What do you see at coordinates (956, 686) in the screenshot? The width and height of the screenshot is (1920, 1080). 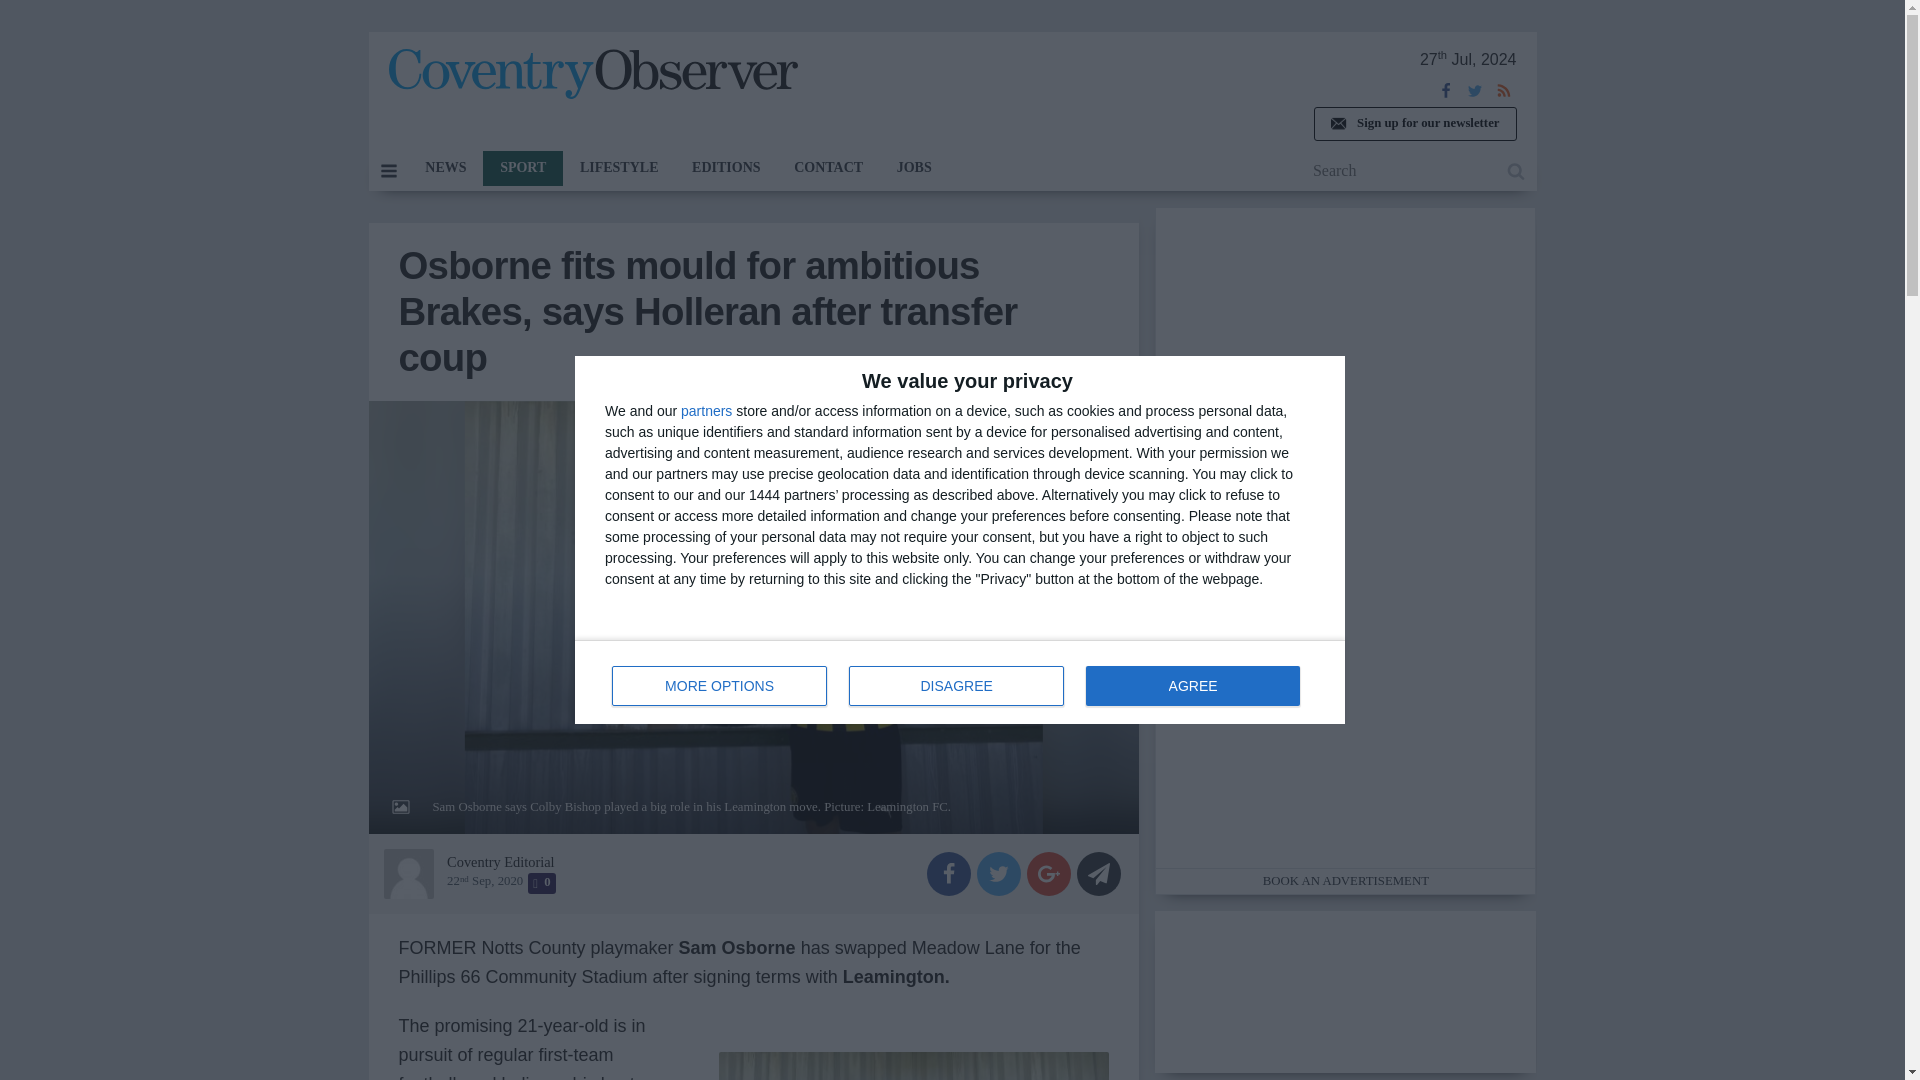 I see `DISAGREE` at bounding box center [956, 686].